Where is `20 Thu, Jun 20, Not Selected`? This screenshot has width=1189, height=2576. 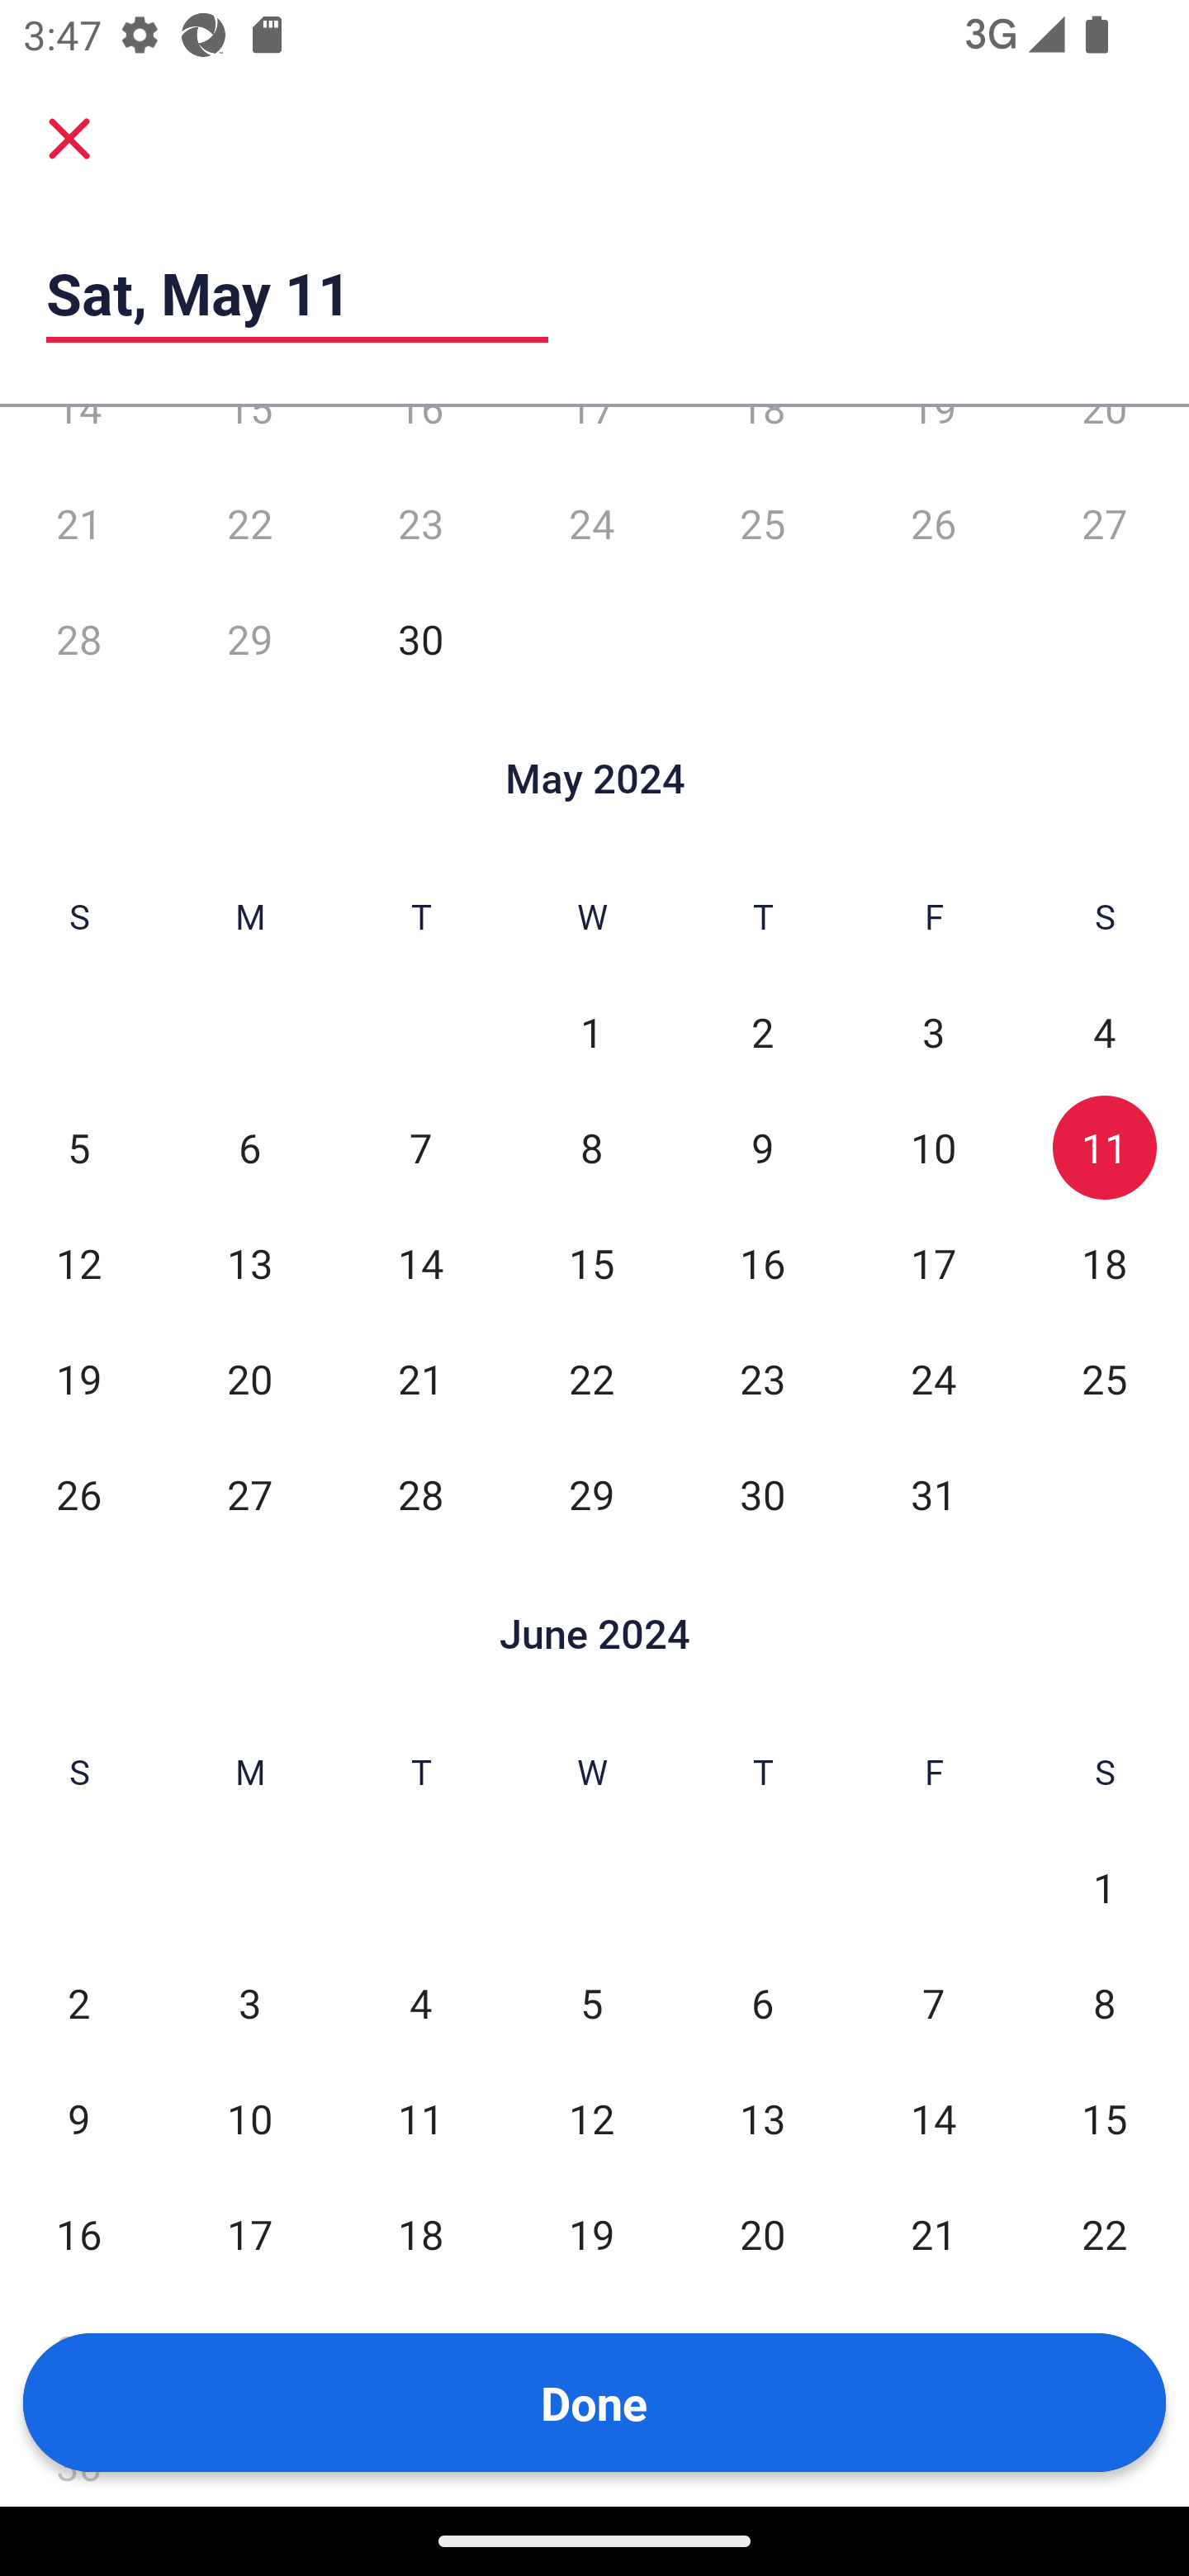
20 Thu, Jun 20, Not Selected is located at coordinates (762, 2234).